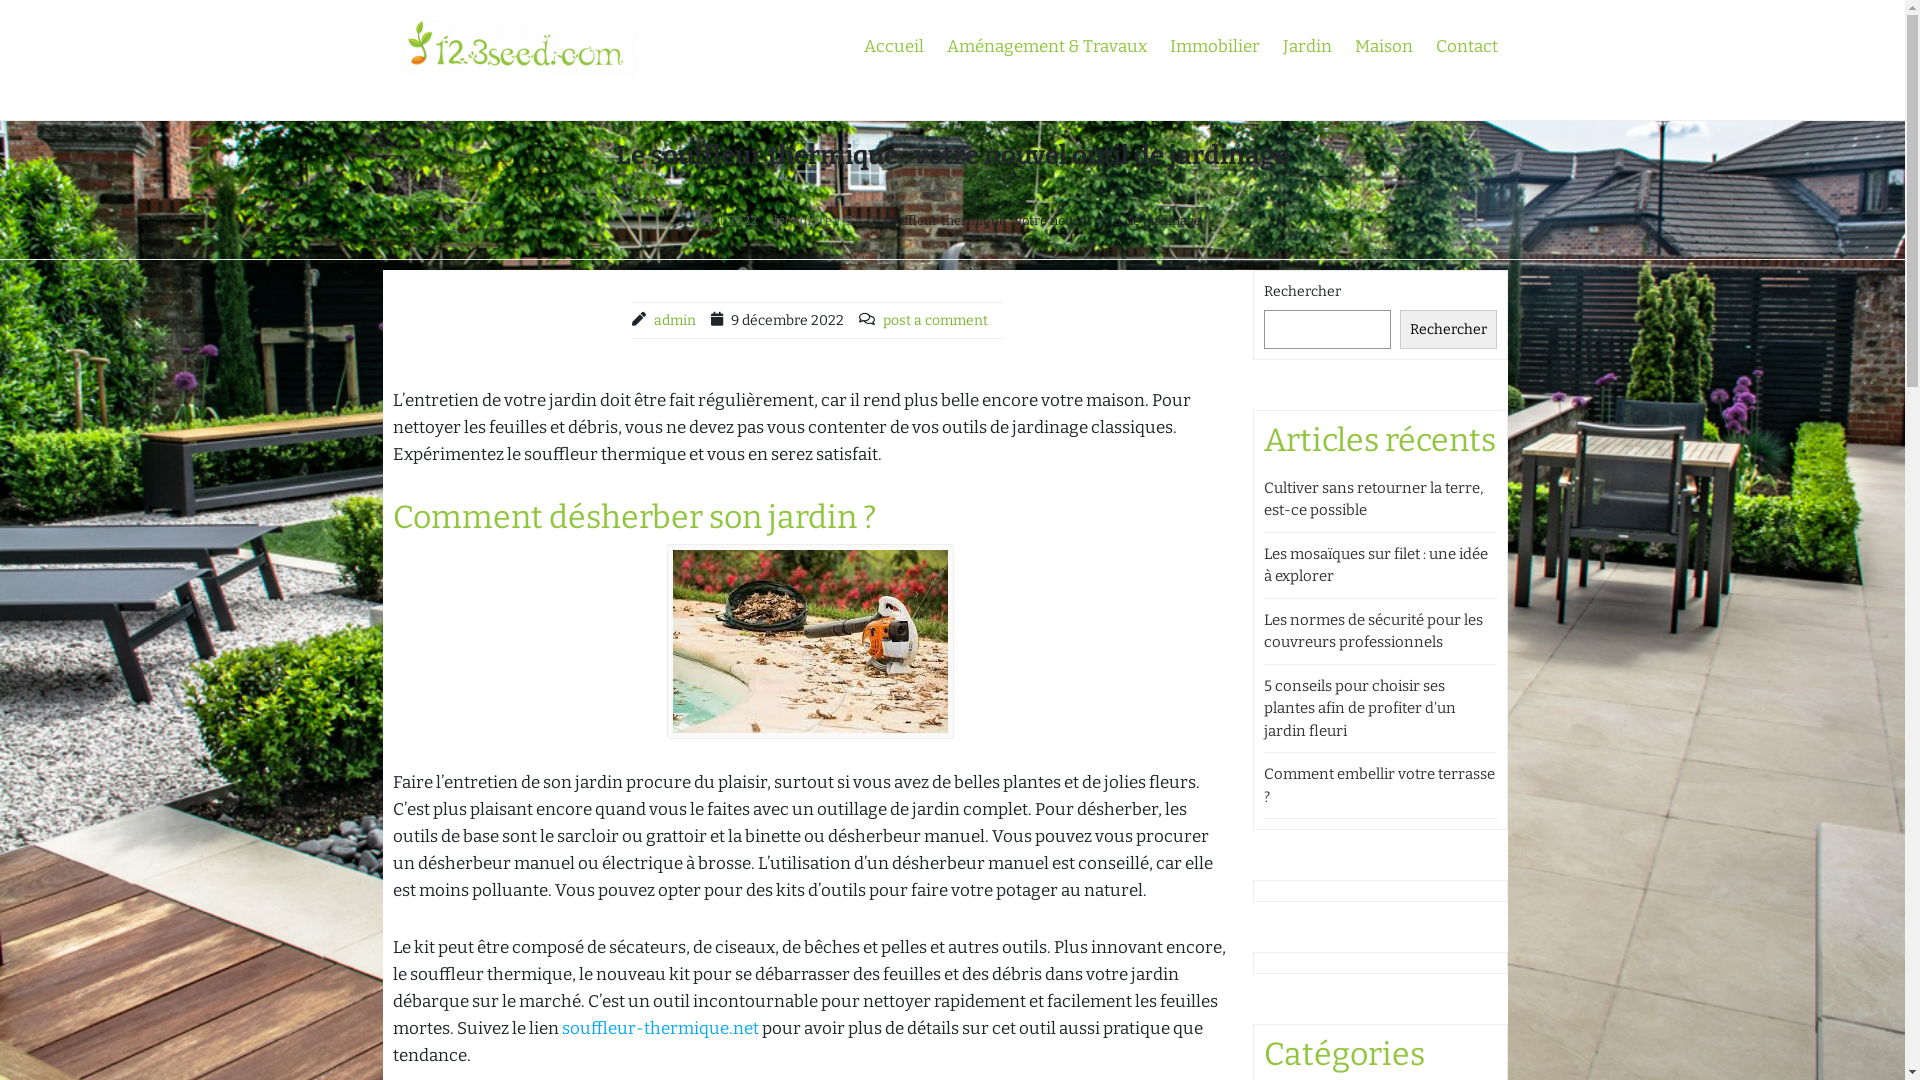  I want to click on 123seed.com, so click(502, 104).